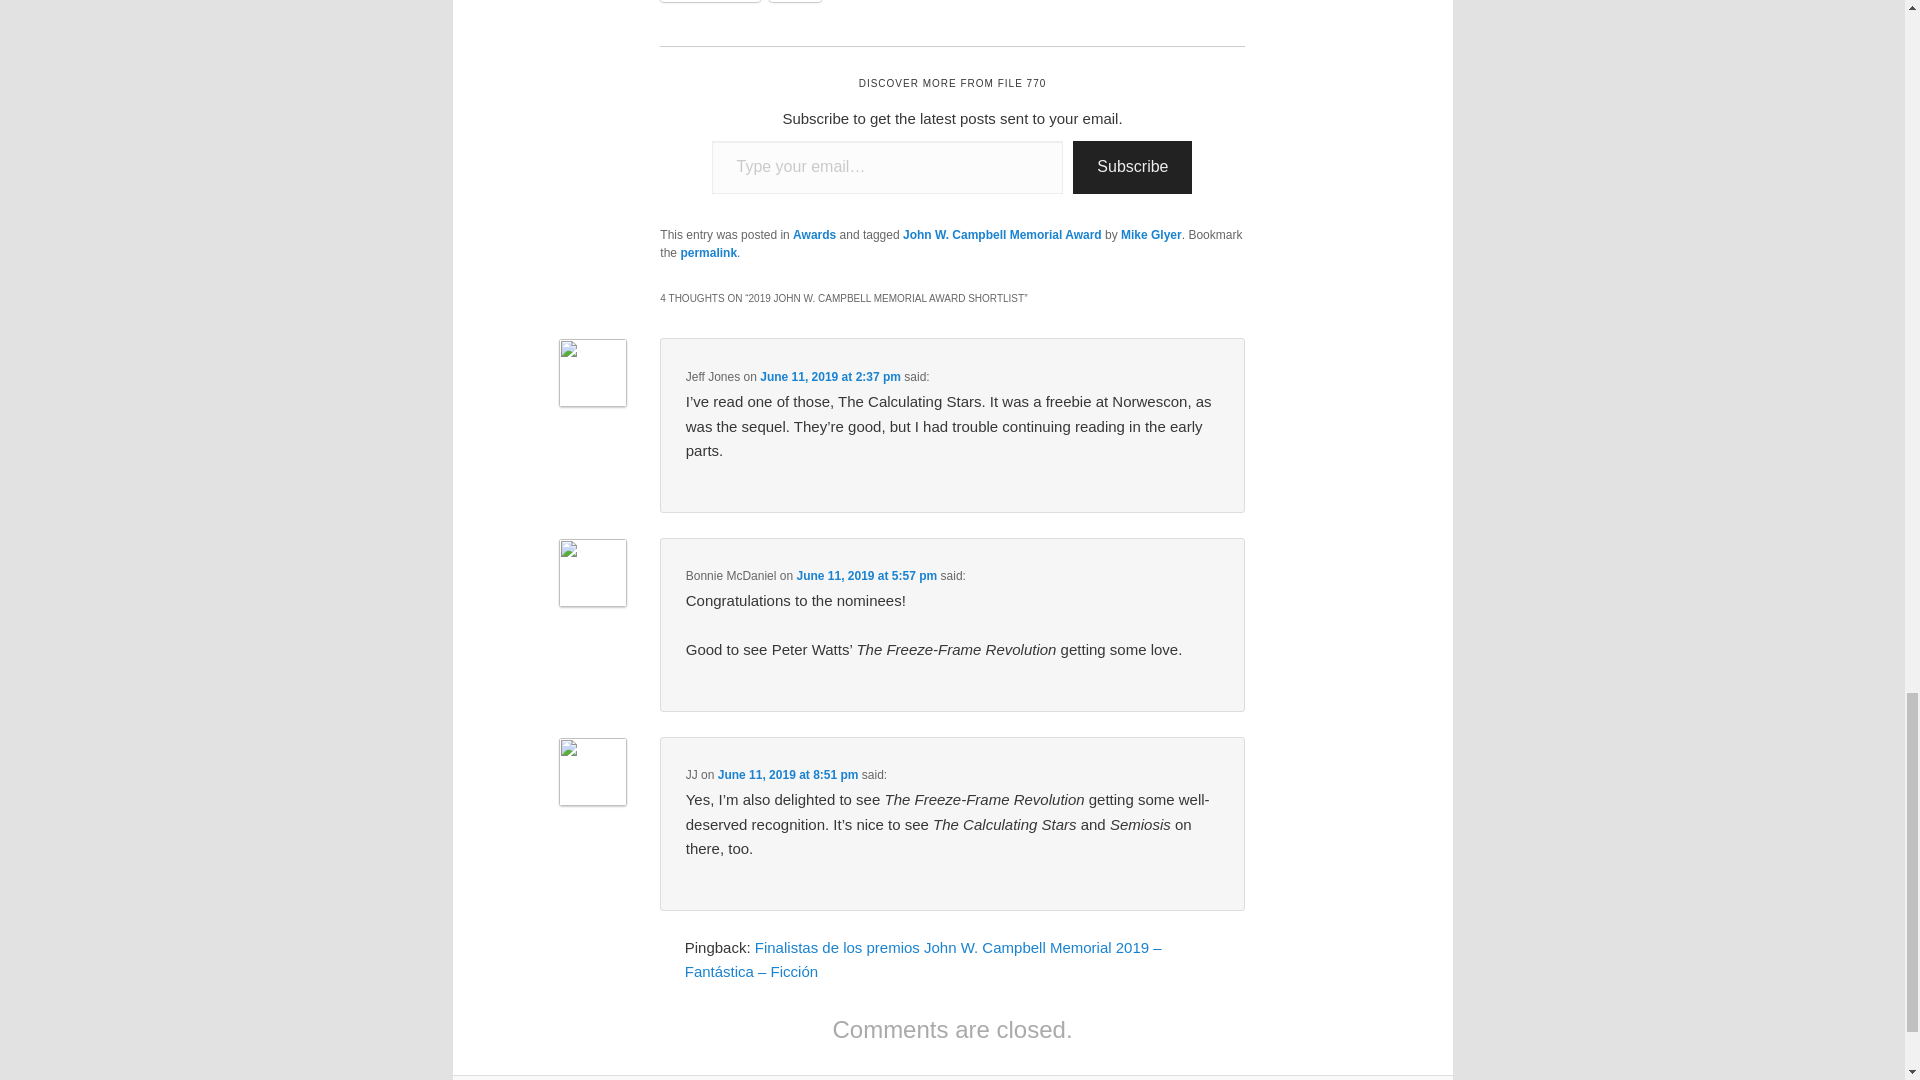 The width and height of the screenshot is (1920, 1080). Describe the element at coordinates (795, 1) in the screenshot. I see `Click to share on X` at that location.